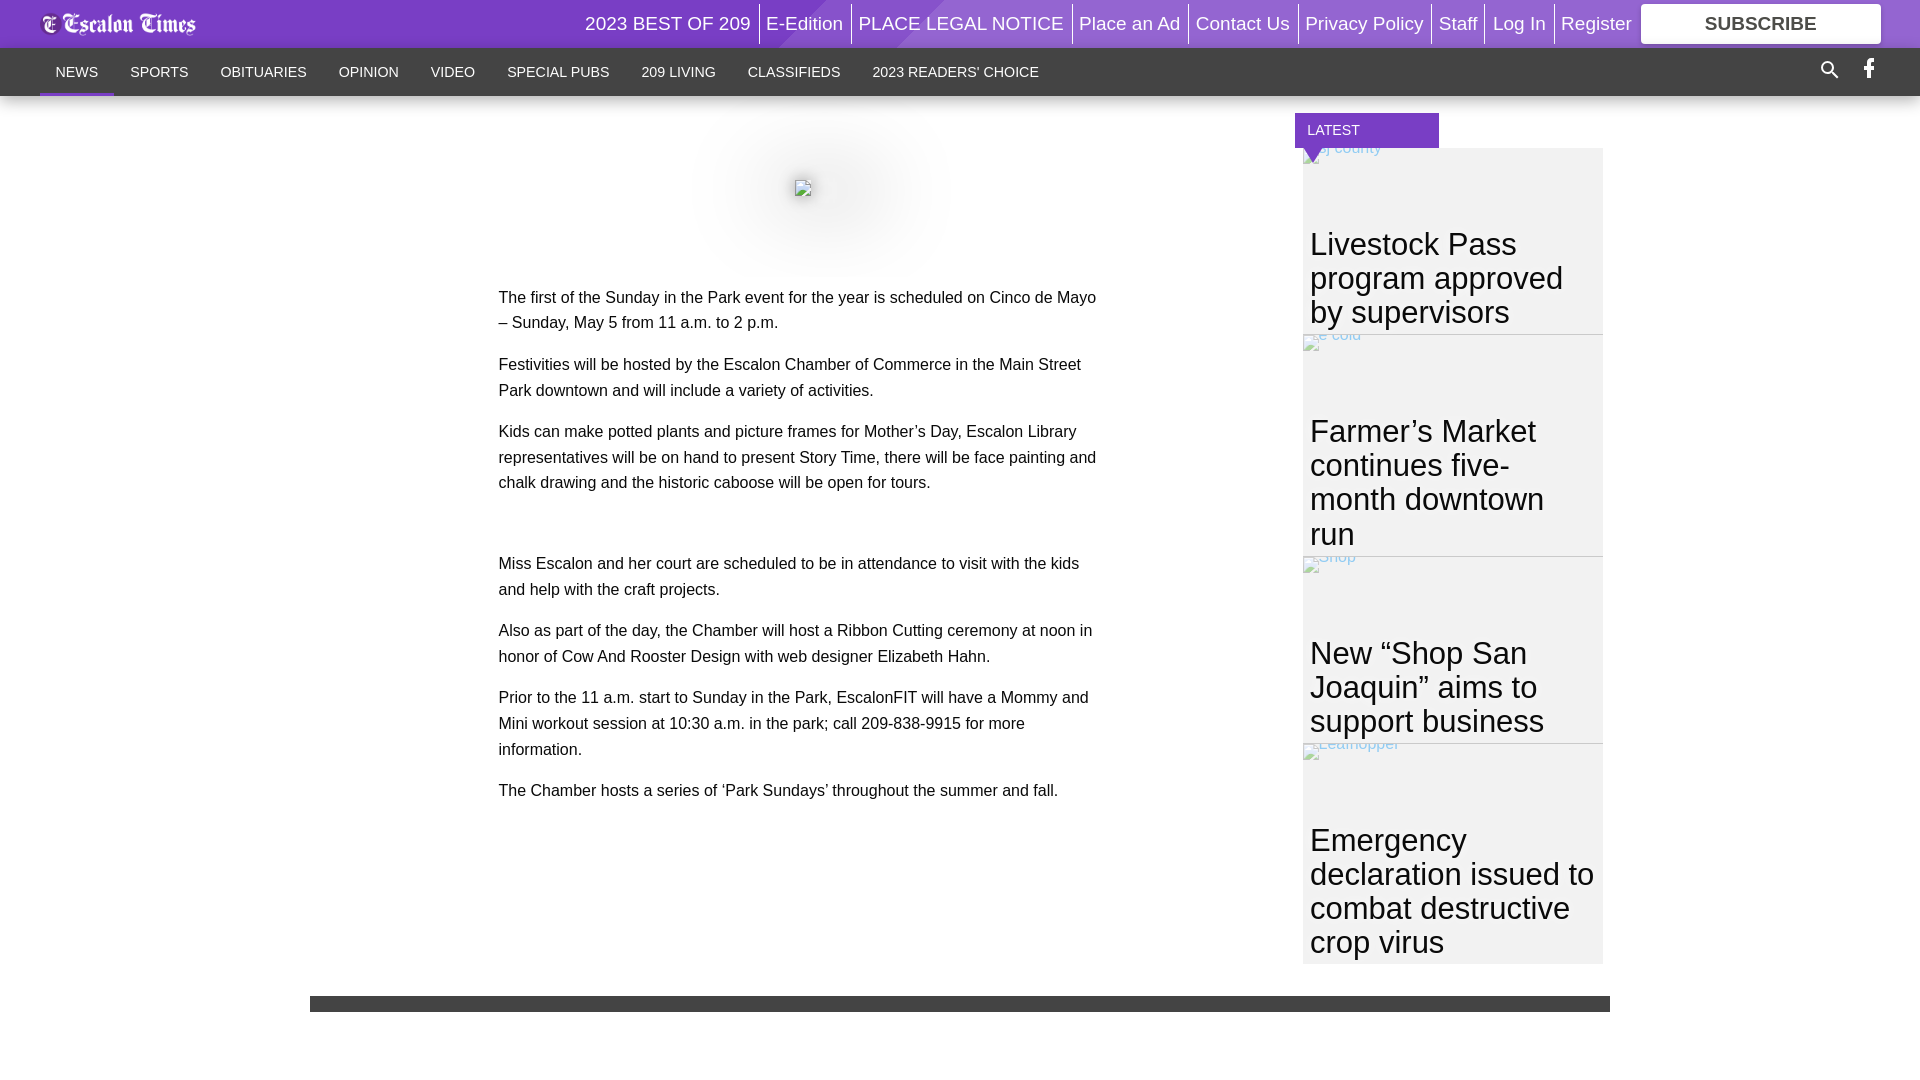 Image resolution: width=1920 pixels, height=1080 pixels. Describe the element at coordinates (960, 23) in the screenshot. I see `PLACE LEGAL NOTICE` at that location.